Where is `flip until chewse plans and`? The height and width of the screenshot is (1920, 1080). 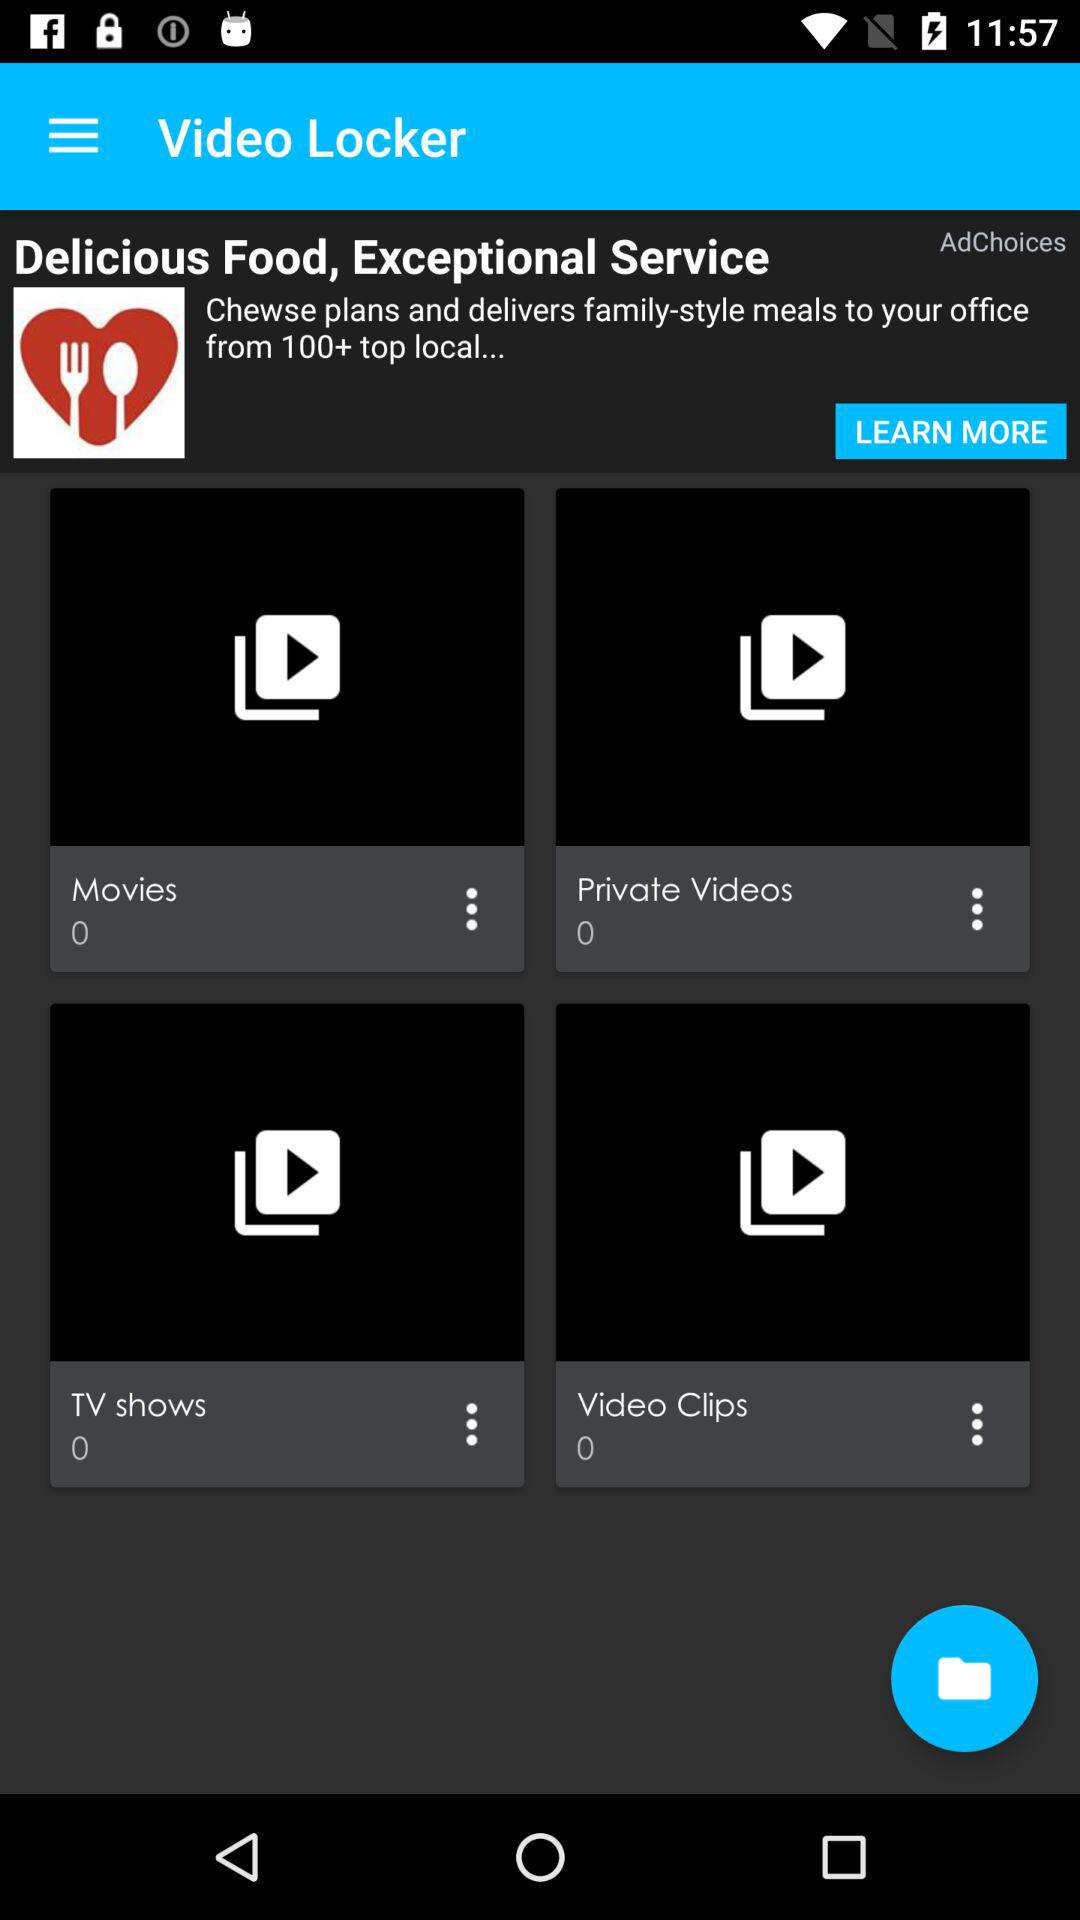
flip until chewse plans and is located at coordinates (636, 345).